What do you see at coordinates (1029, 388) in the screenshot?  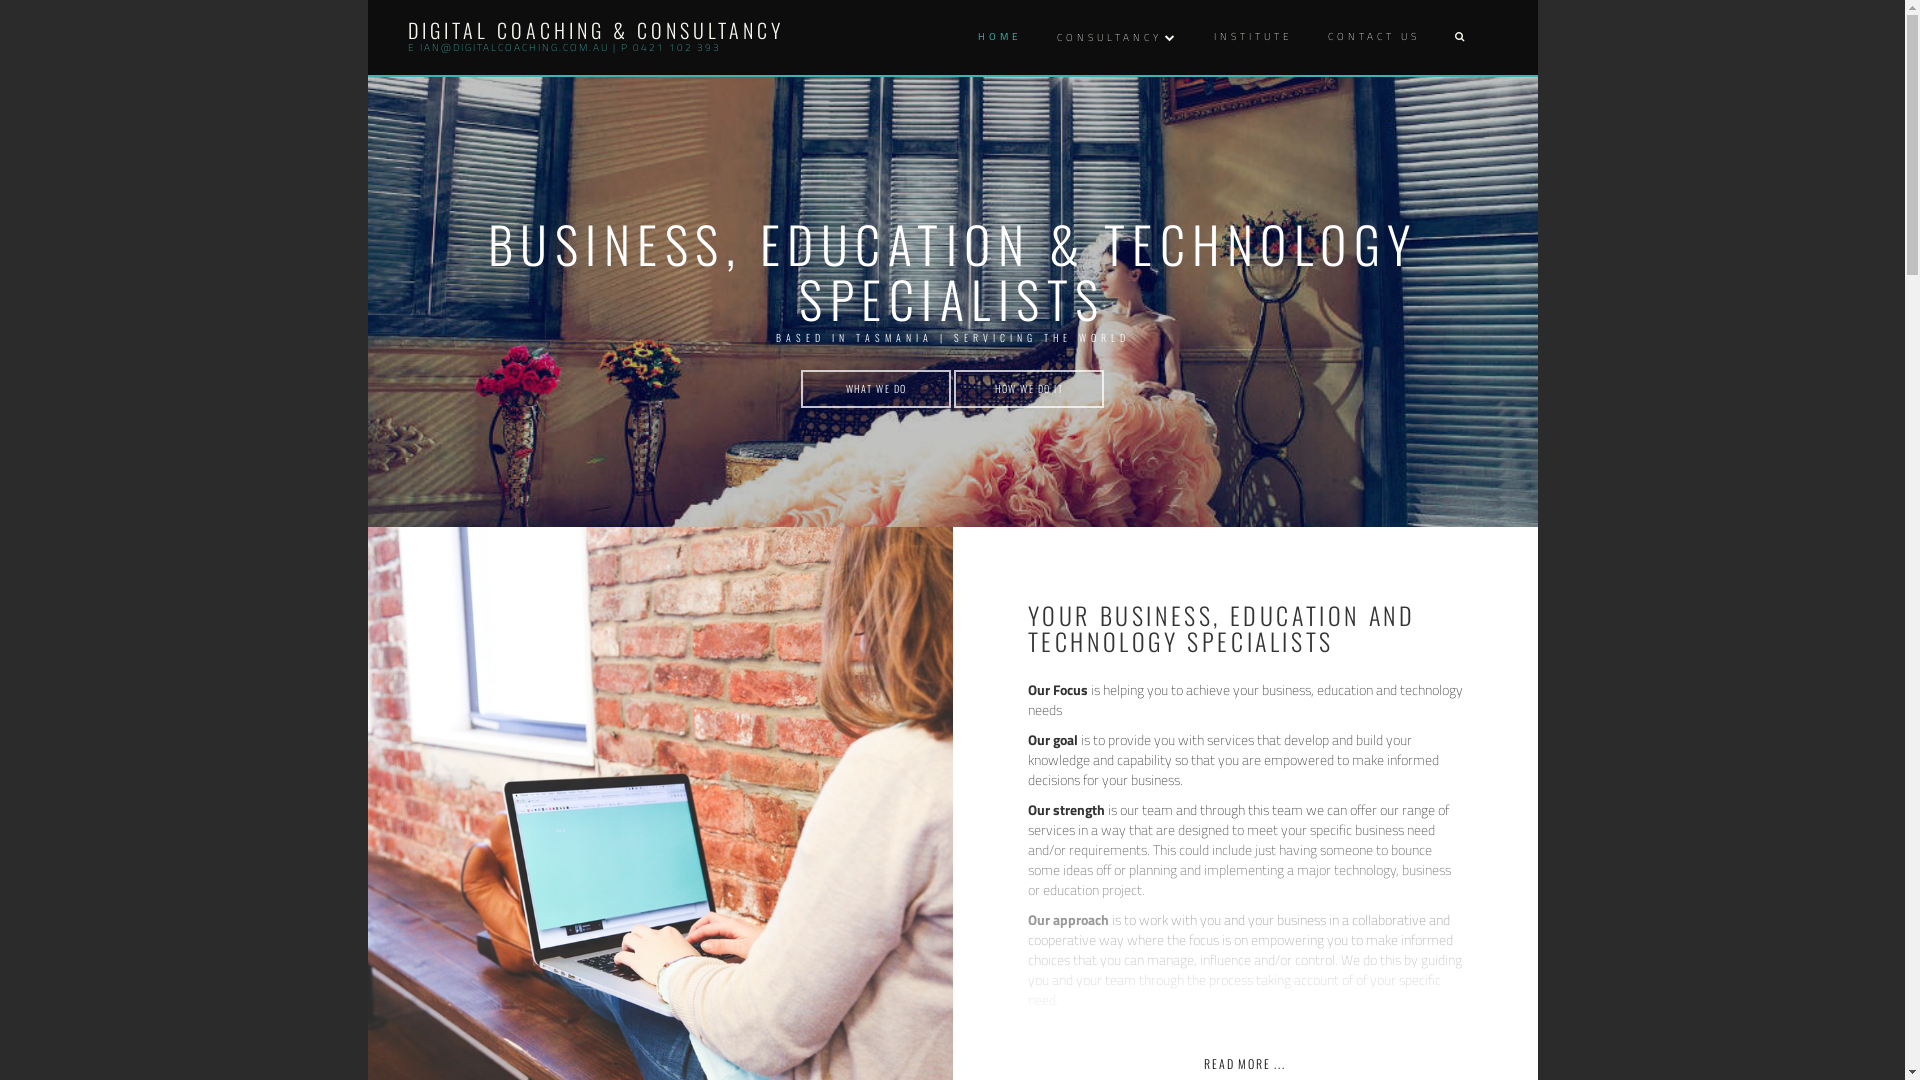 I see `HOW WE DO IT` at bounding box center [1029, 388].